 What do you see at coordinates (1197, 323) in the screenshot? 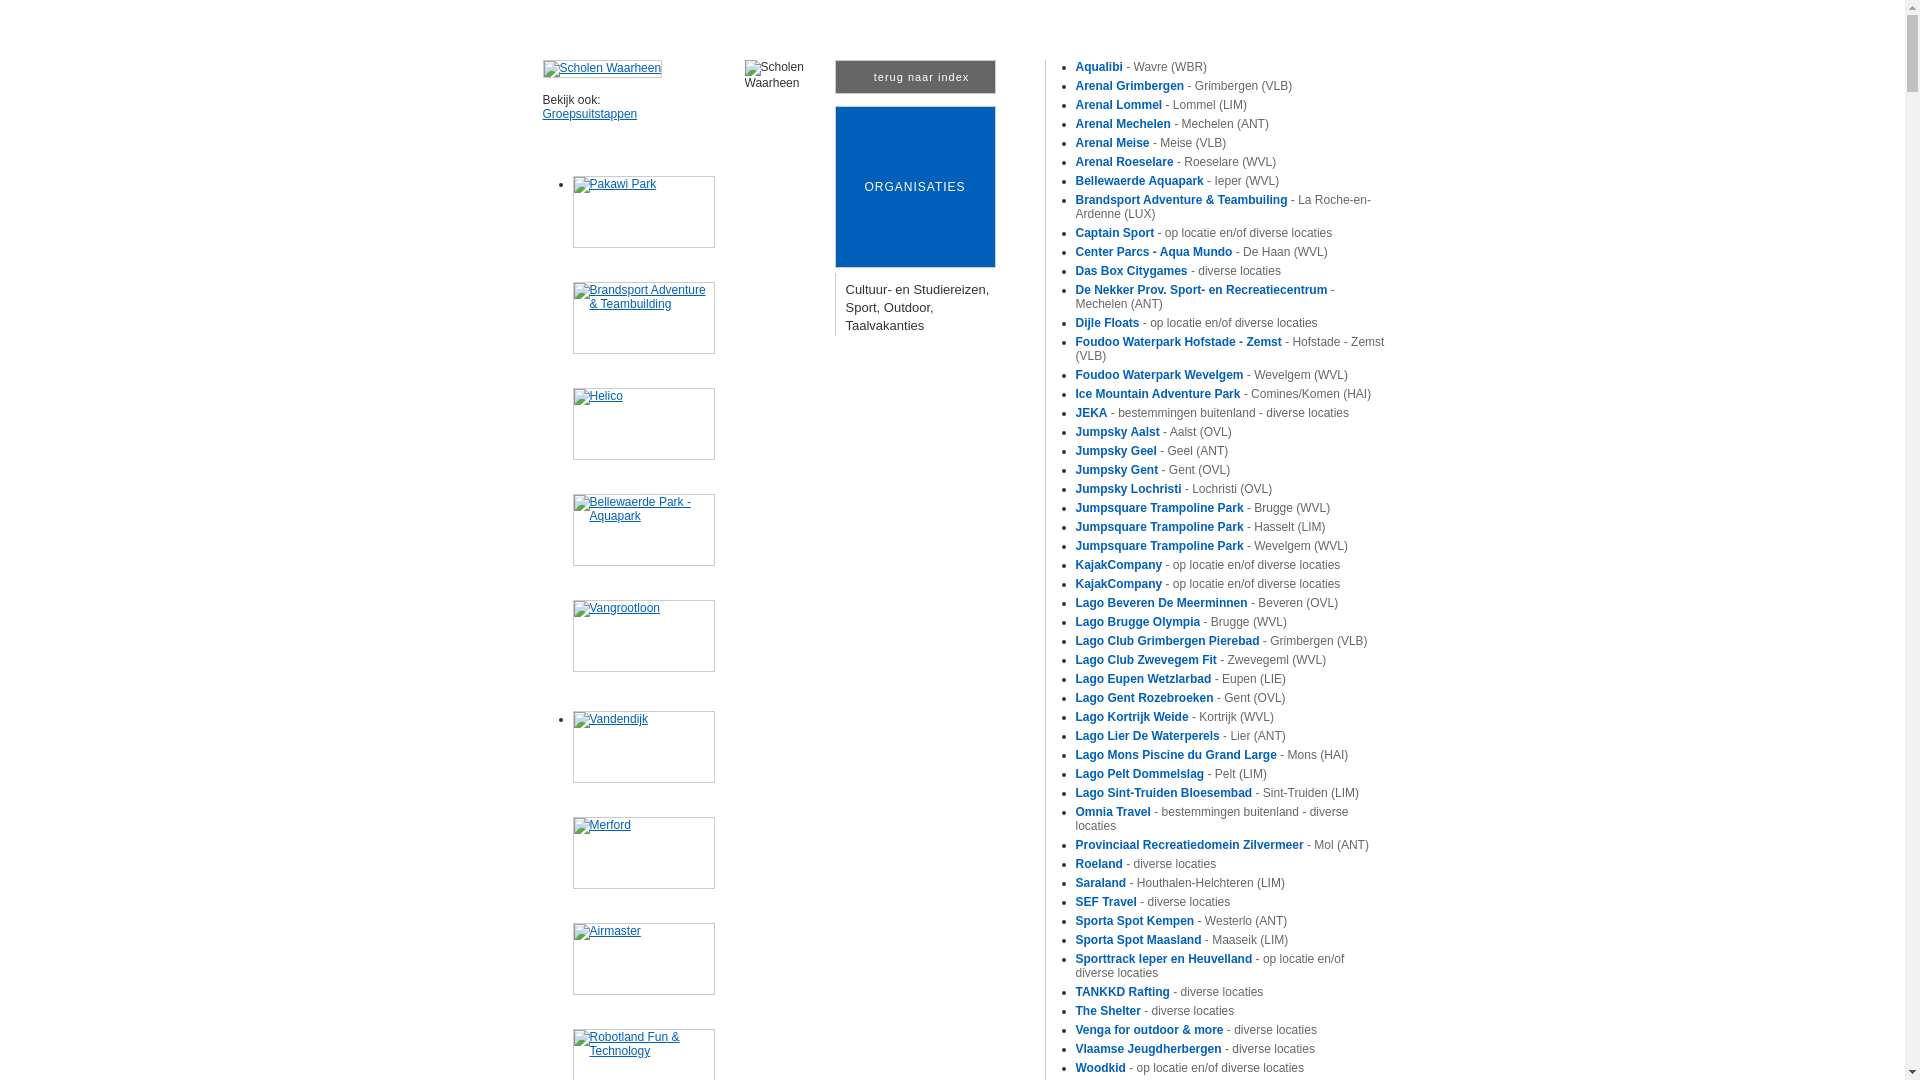
I see `Dijle Floats - op locatie en/of diverse locaties` at bounding box center [1197, 323].